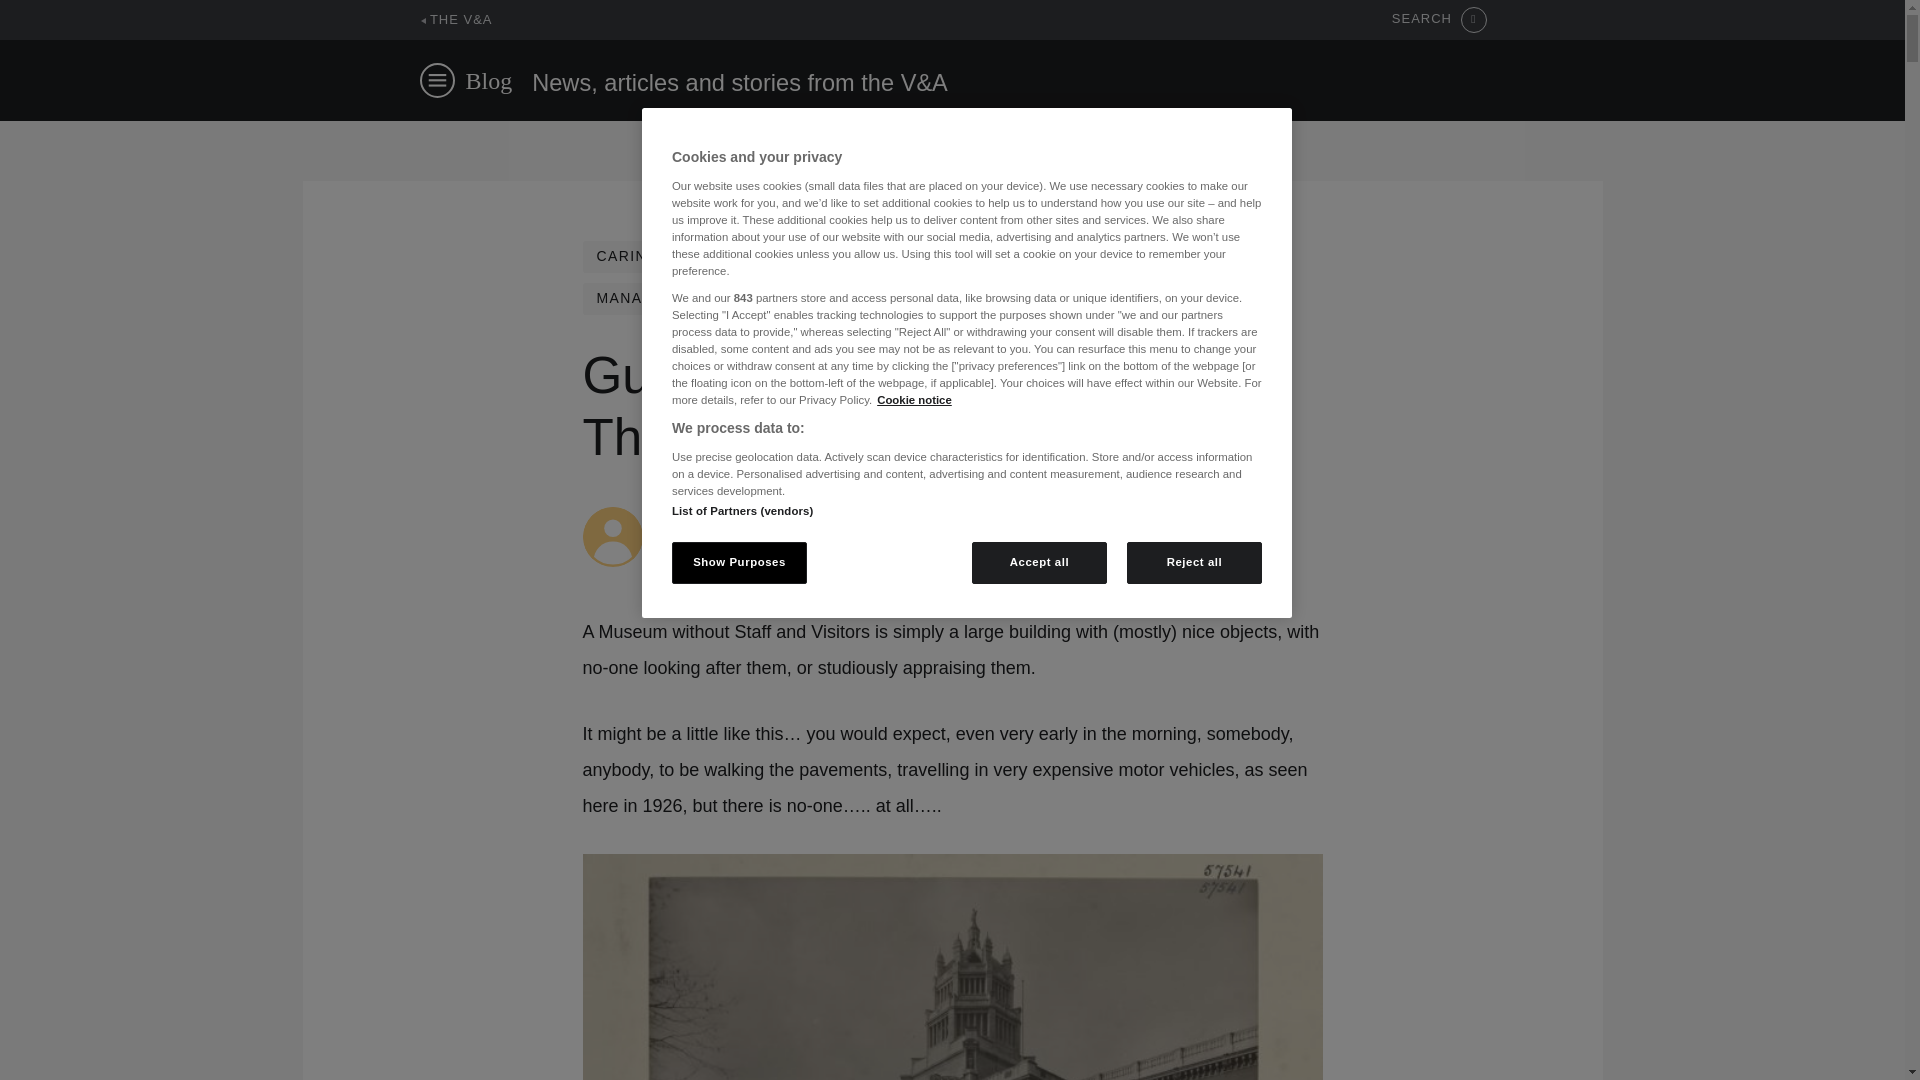 This screenshot has width=1920, height=1080. Describe the element at coordinates (964, 256) in the screenshot. I see `CONSERVATION` at that location.